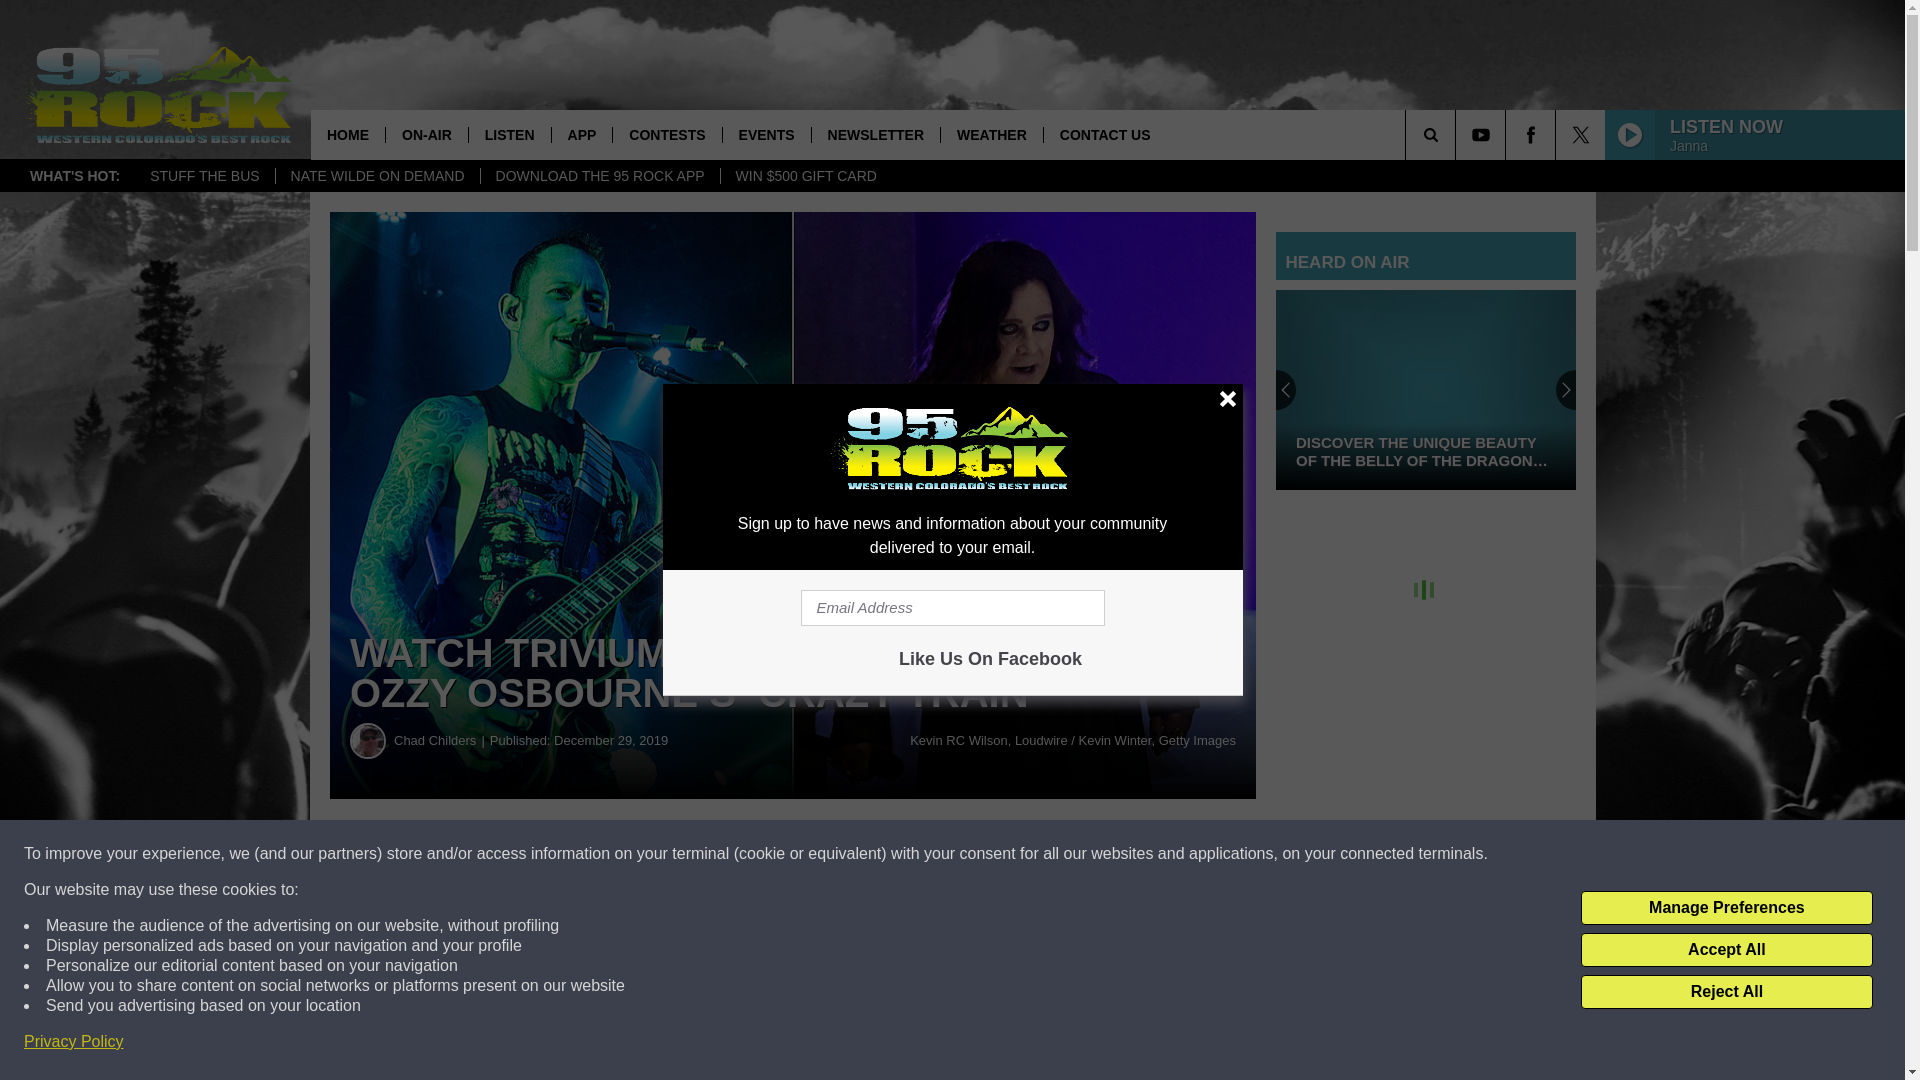 The width and height of the screenshot is (1920, 1080). I want to click on STUFF THE BUS, so click(204, 176).